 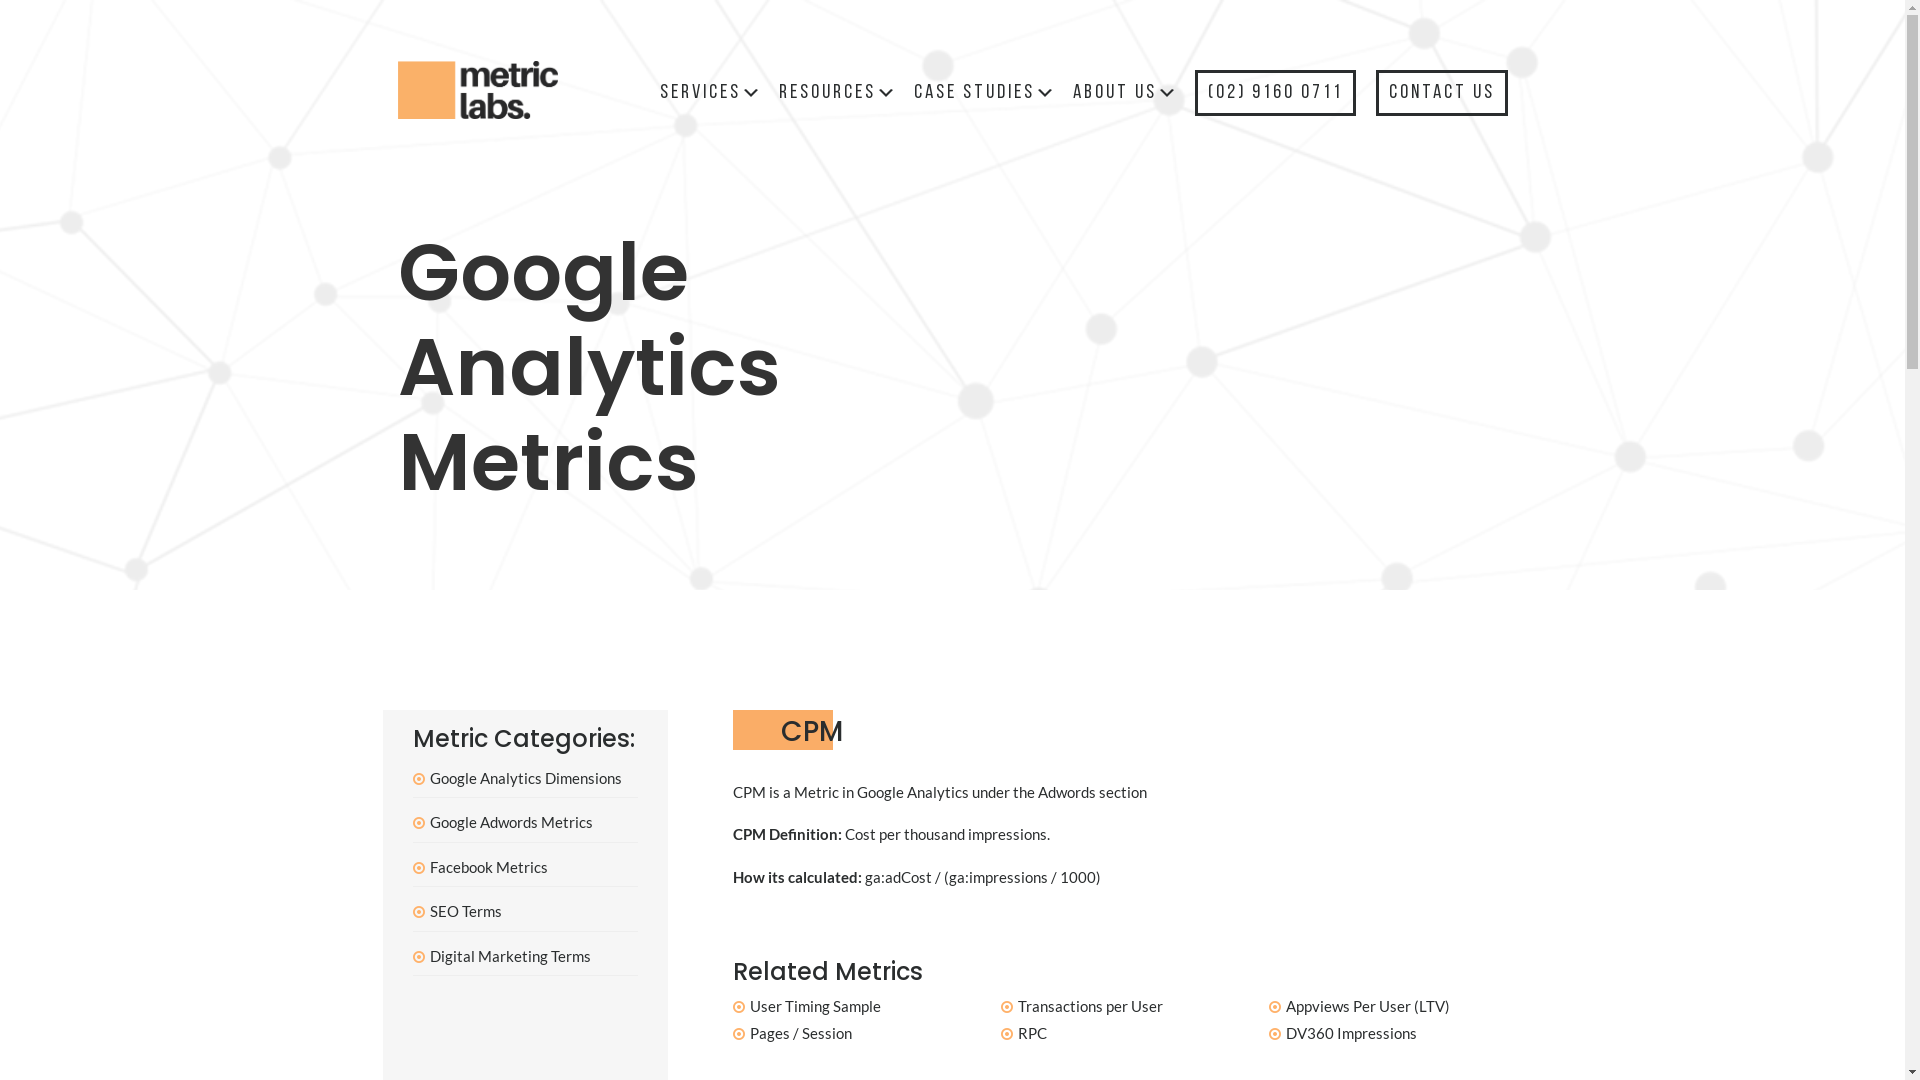 What do you see at coordinates (489, 867) in the screenshot?
I see `Facebook Metrics` at bounding box center [489, 867].